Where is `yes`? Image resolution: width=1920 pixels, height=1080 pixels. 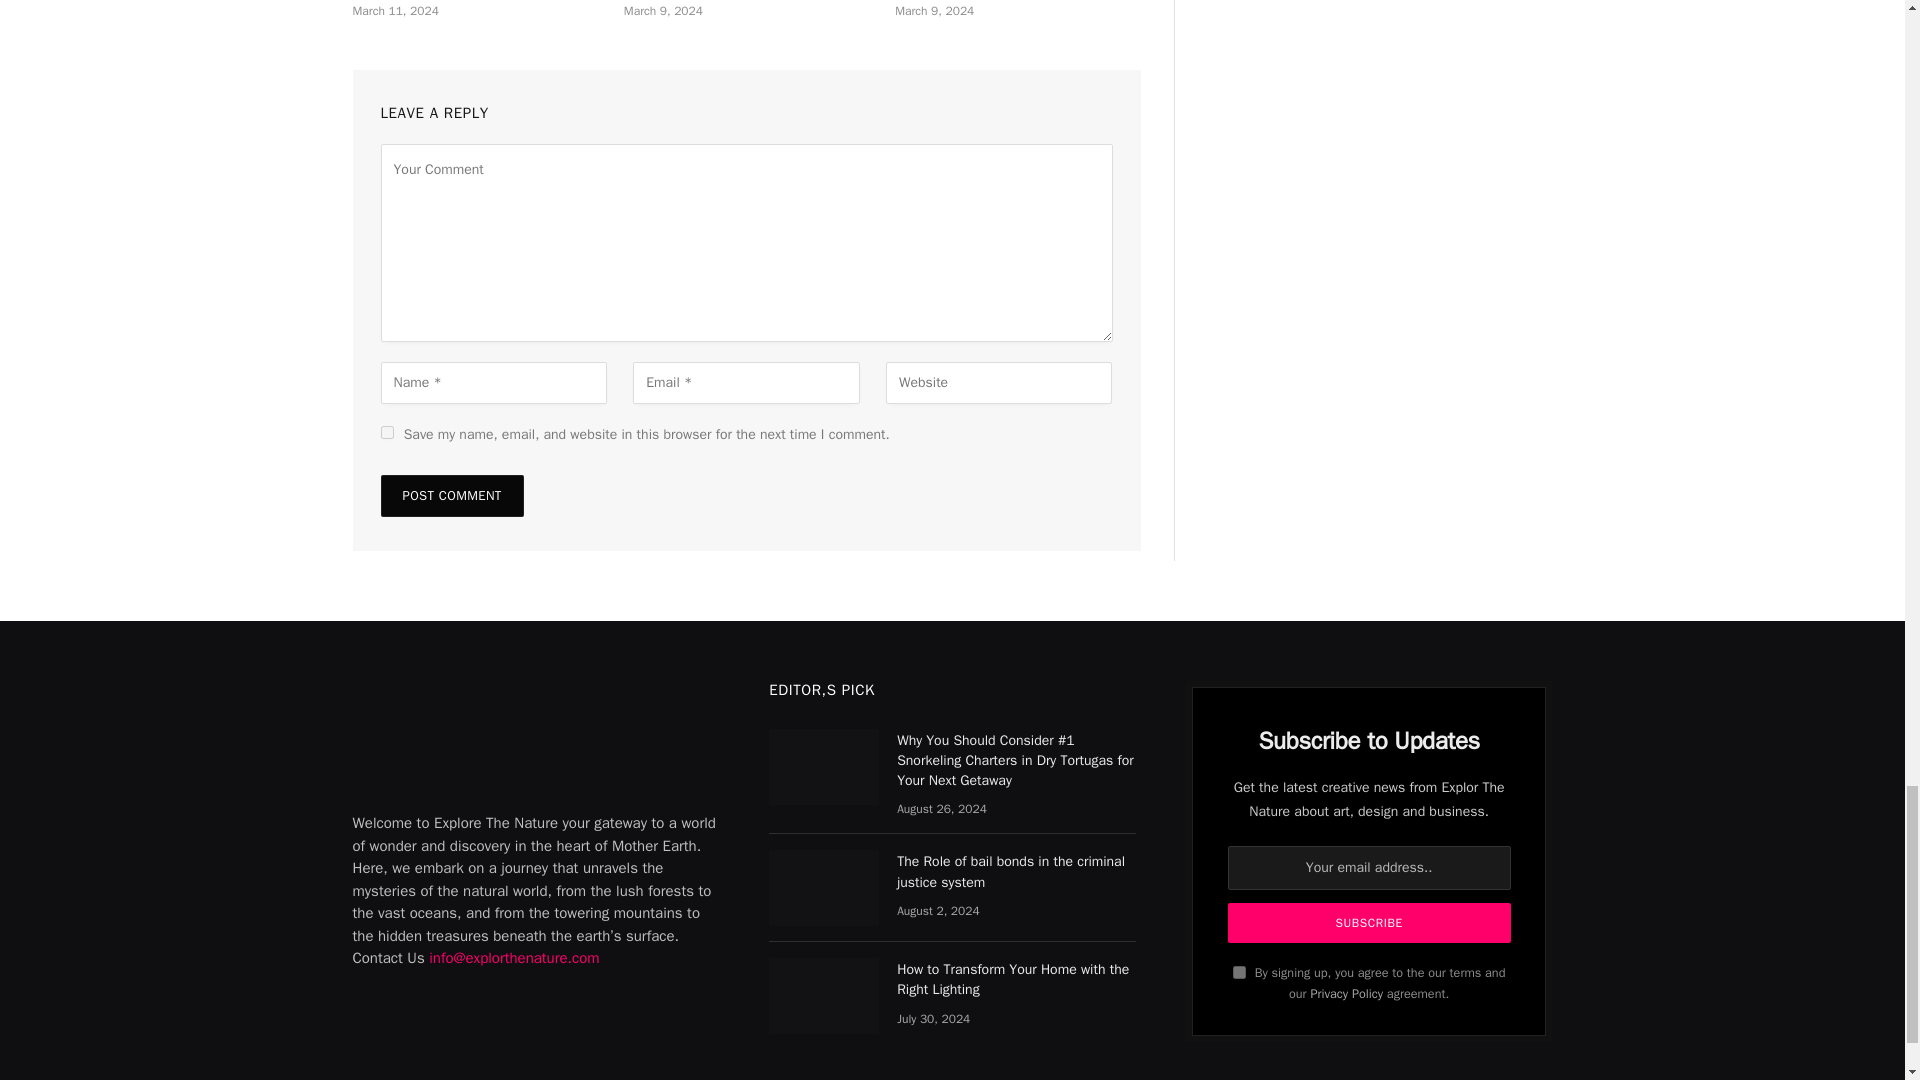 yes is located at coordinates (386, 432).